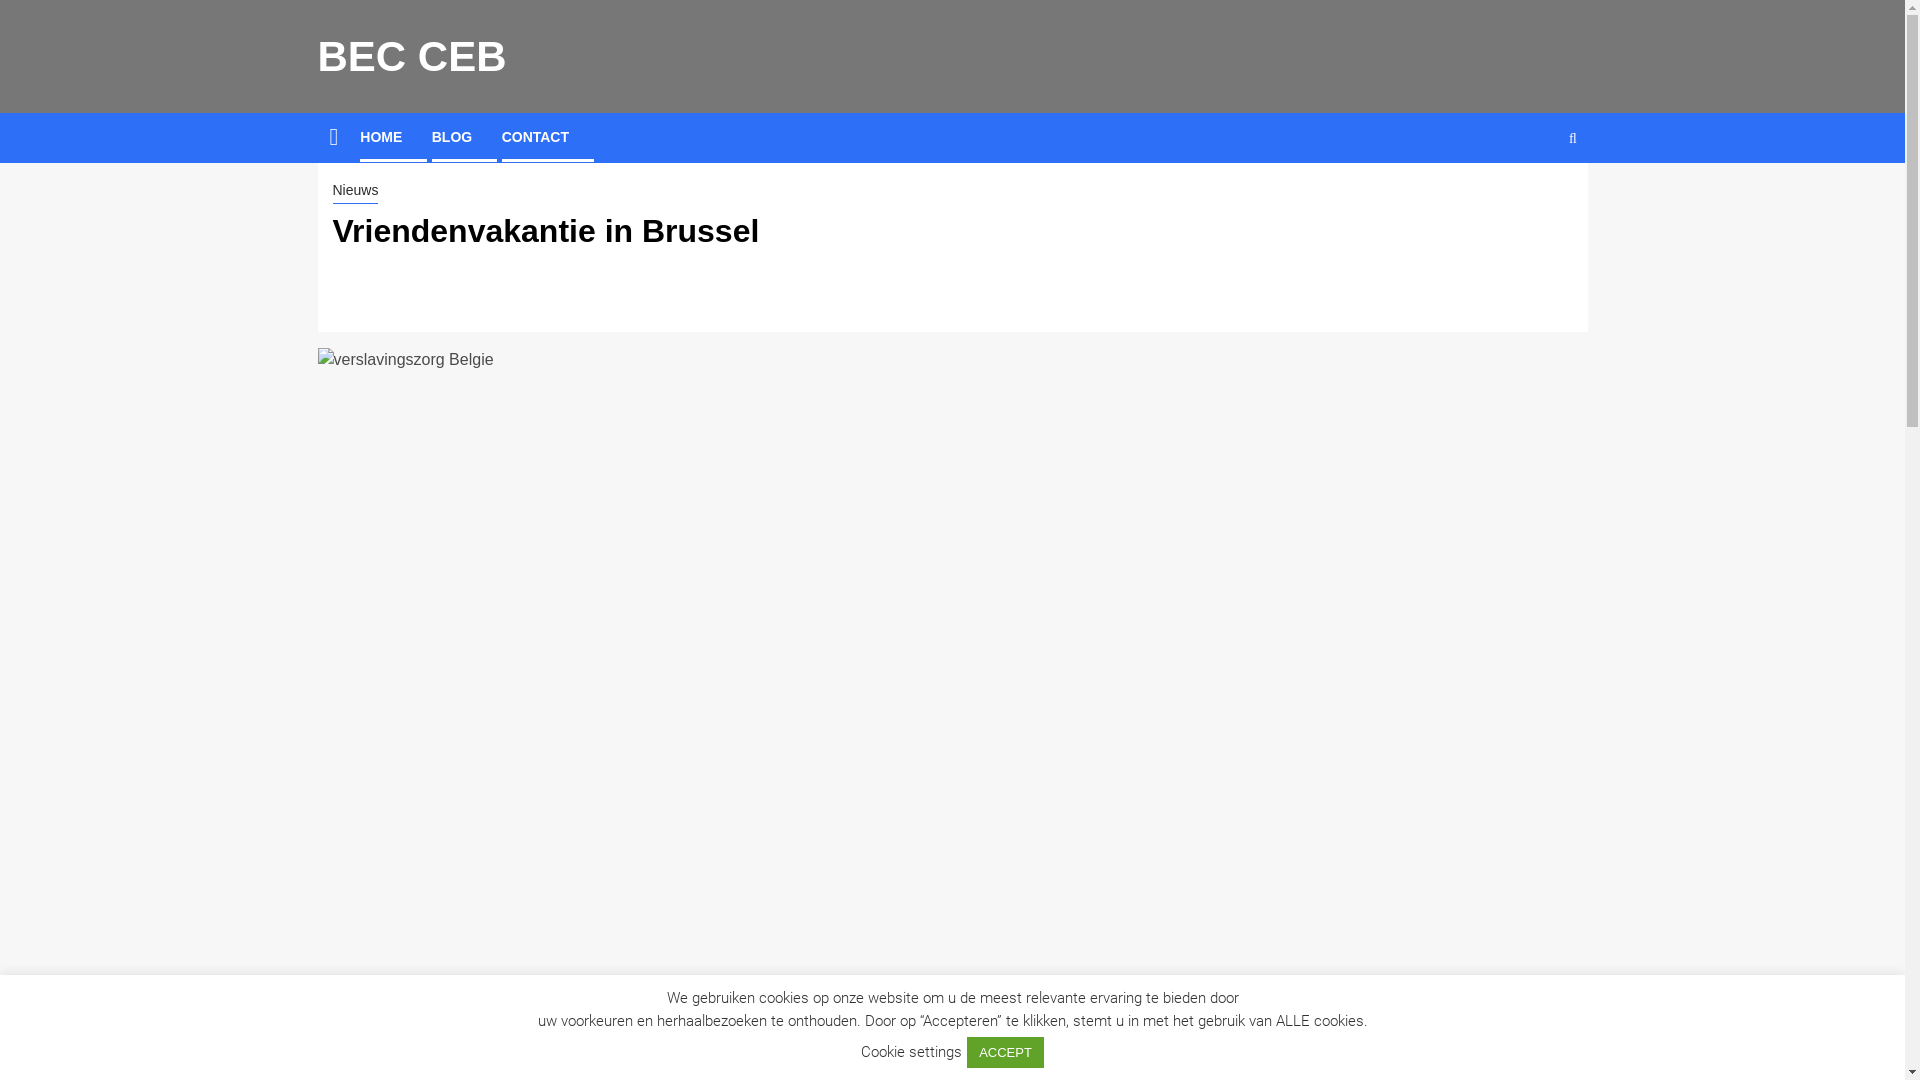  What do you see at coordinates (452, 137) in the screenshot?
I see `BLOG` at bounding box center [452, 137].